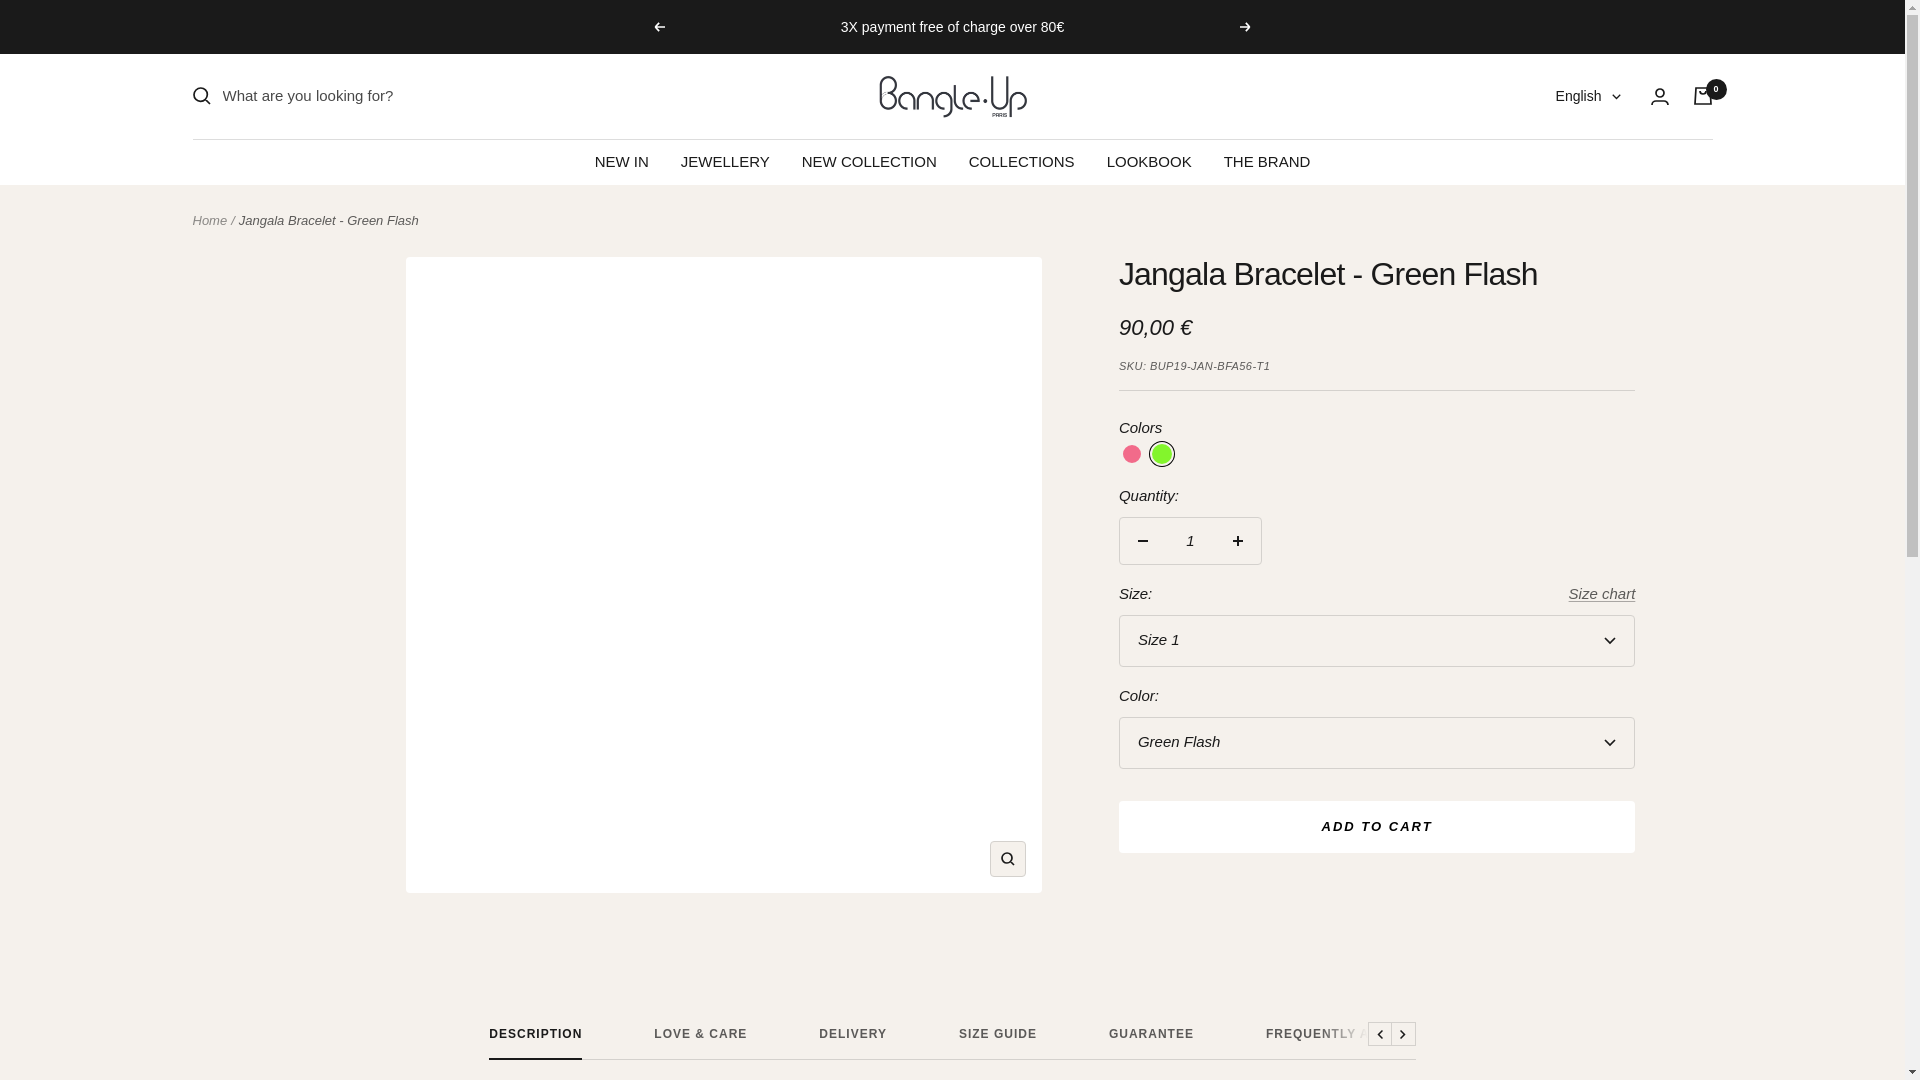  Describe the element at coordinates (1576, 197) in the screenshot. I see `en` at that location.